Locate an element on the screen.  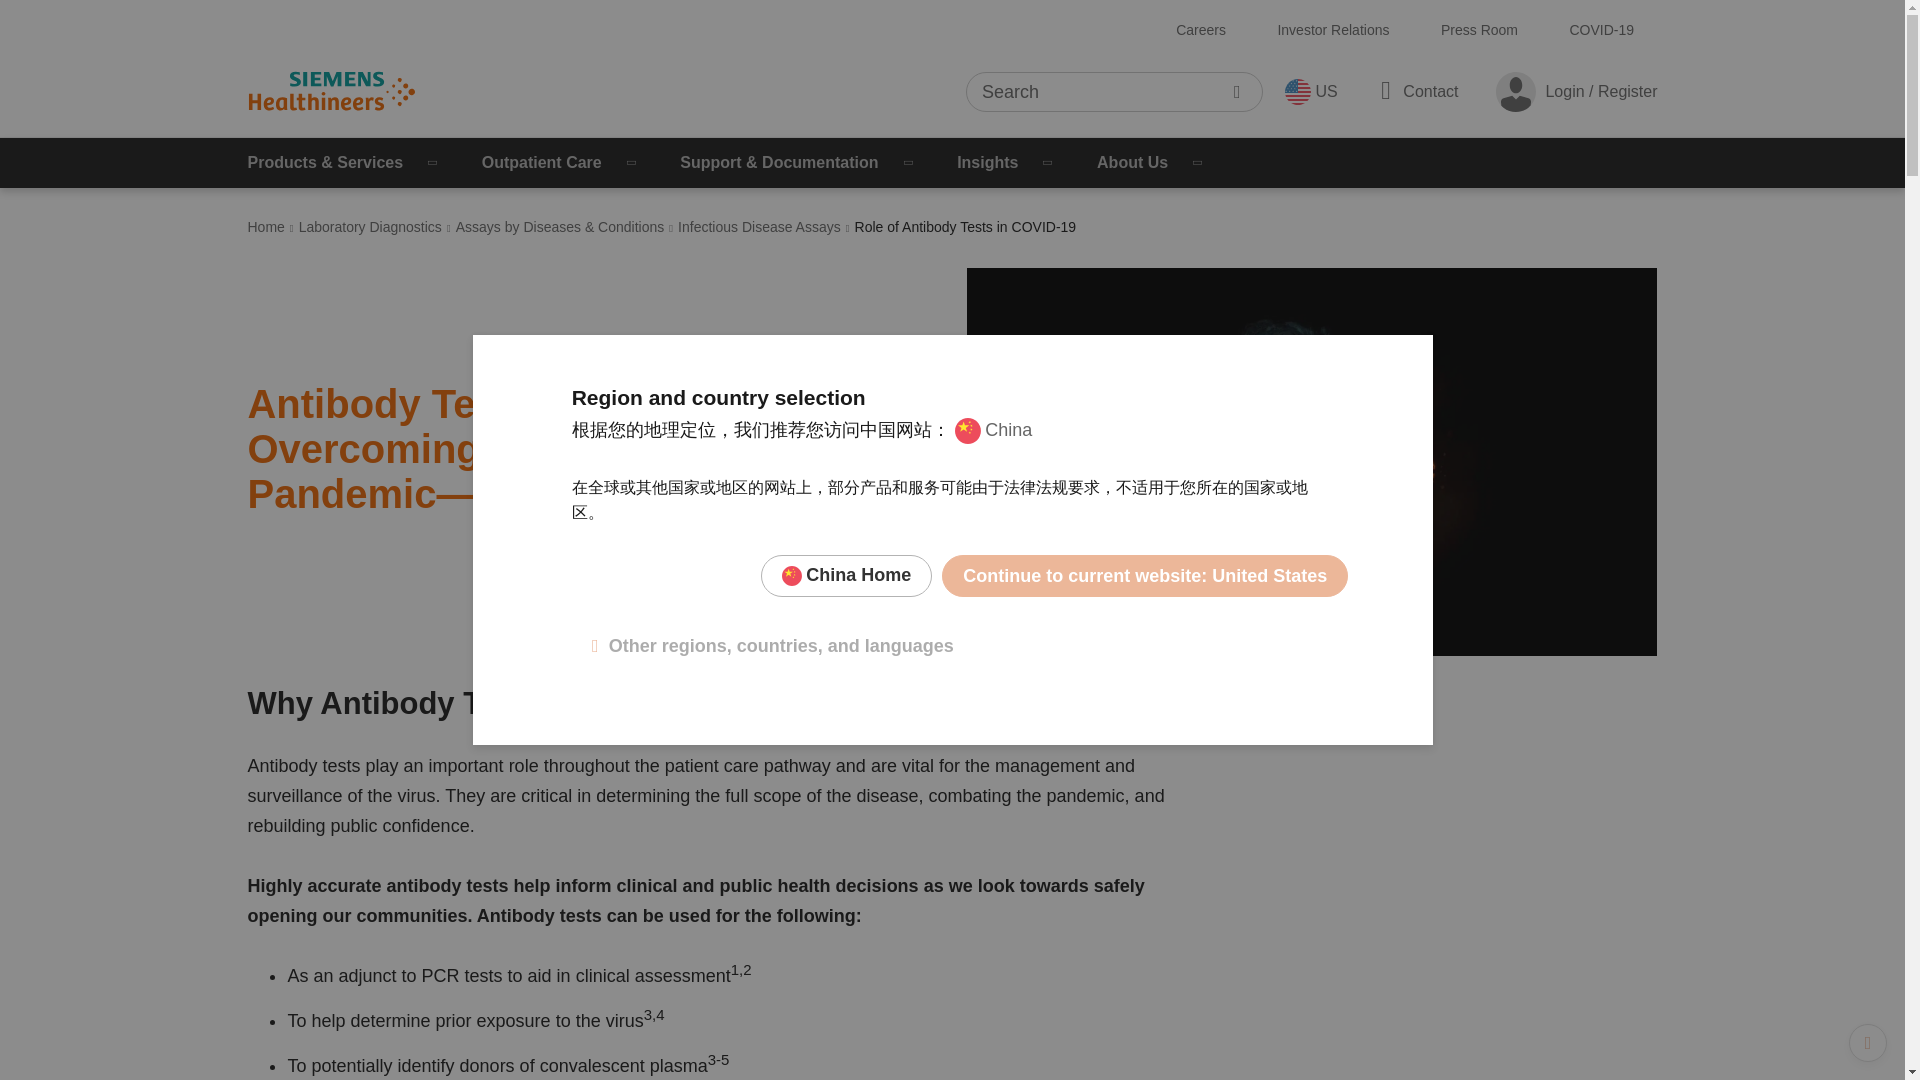
Outpatient Care is located at coordinates (561, 162).